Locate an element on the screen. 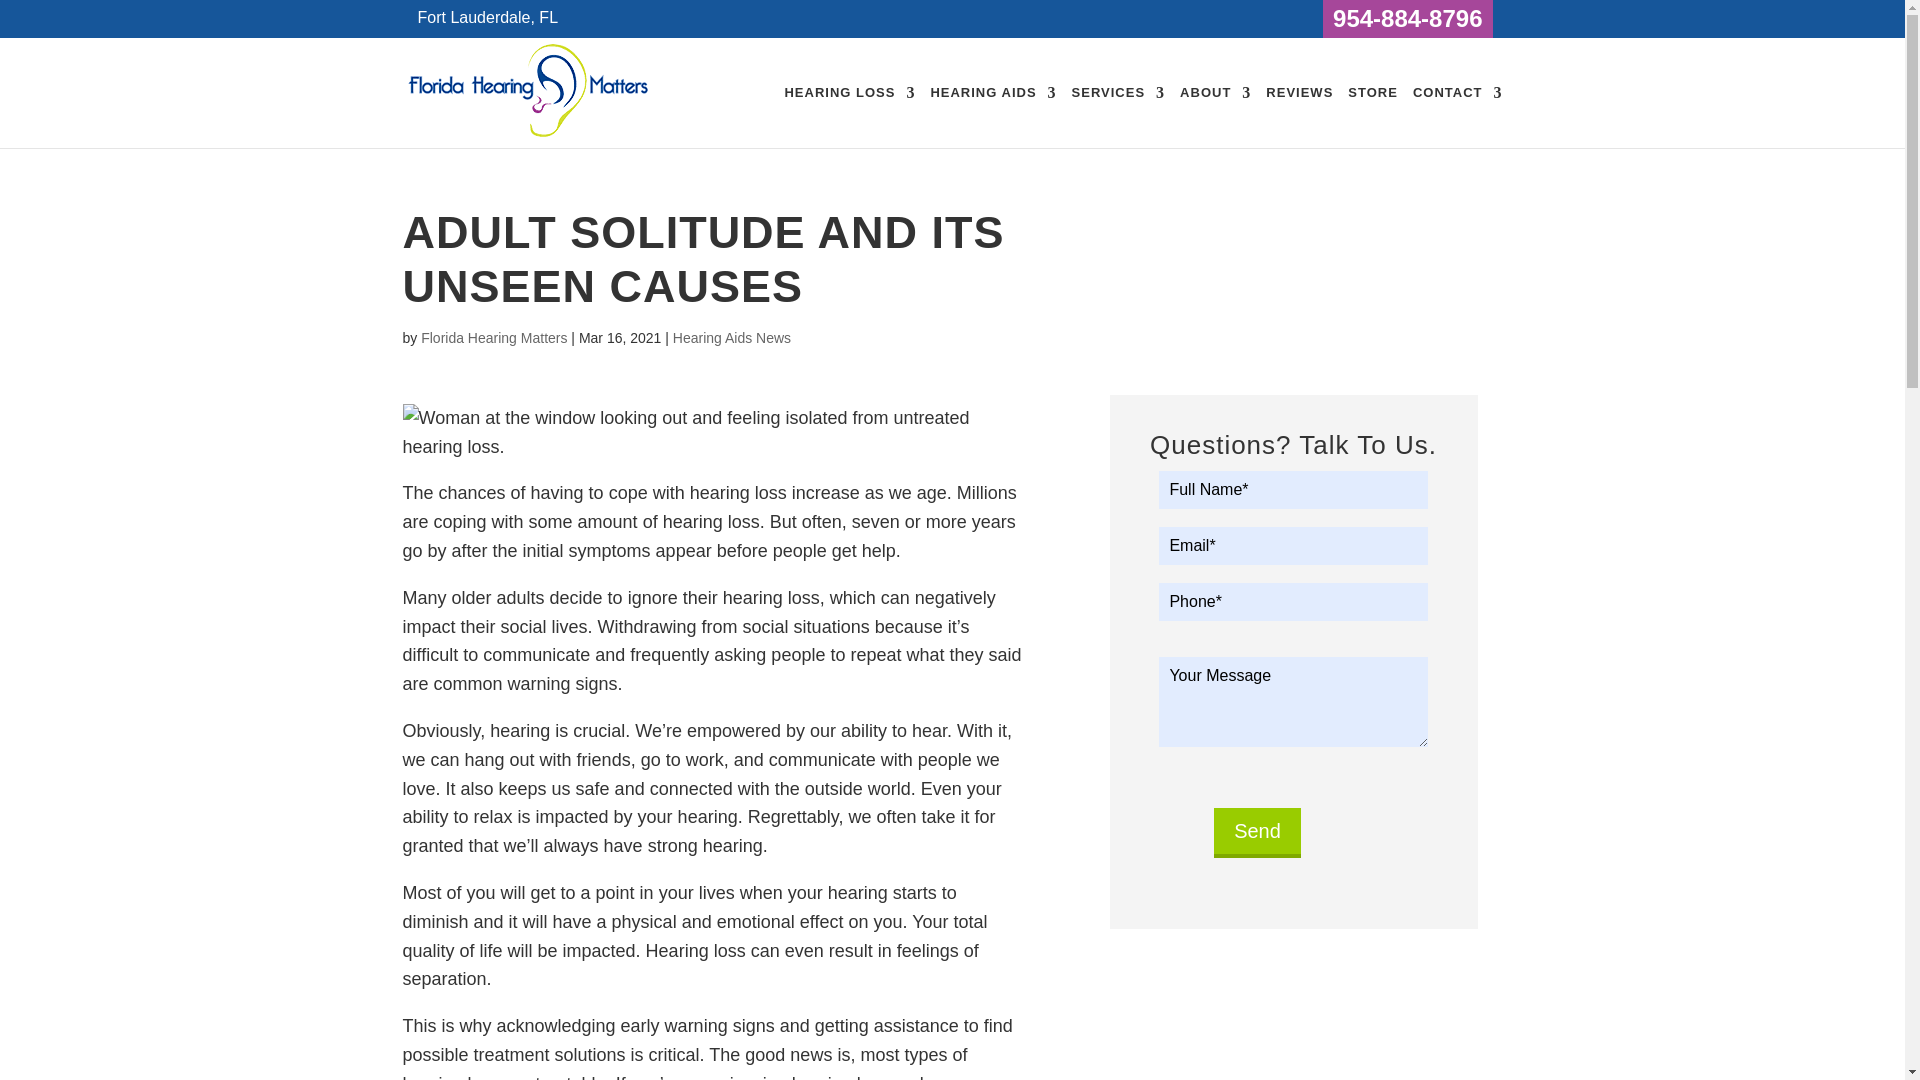 The width and height of the screenshot is (1920, 1080). HEARING LOSS is located at coordinates (849, 116).